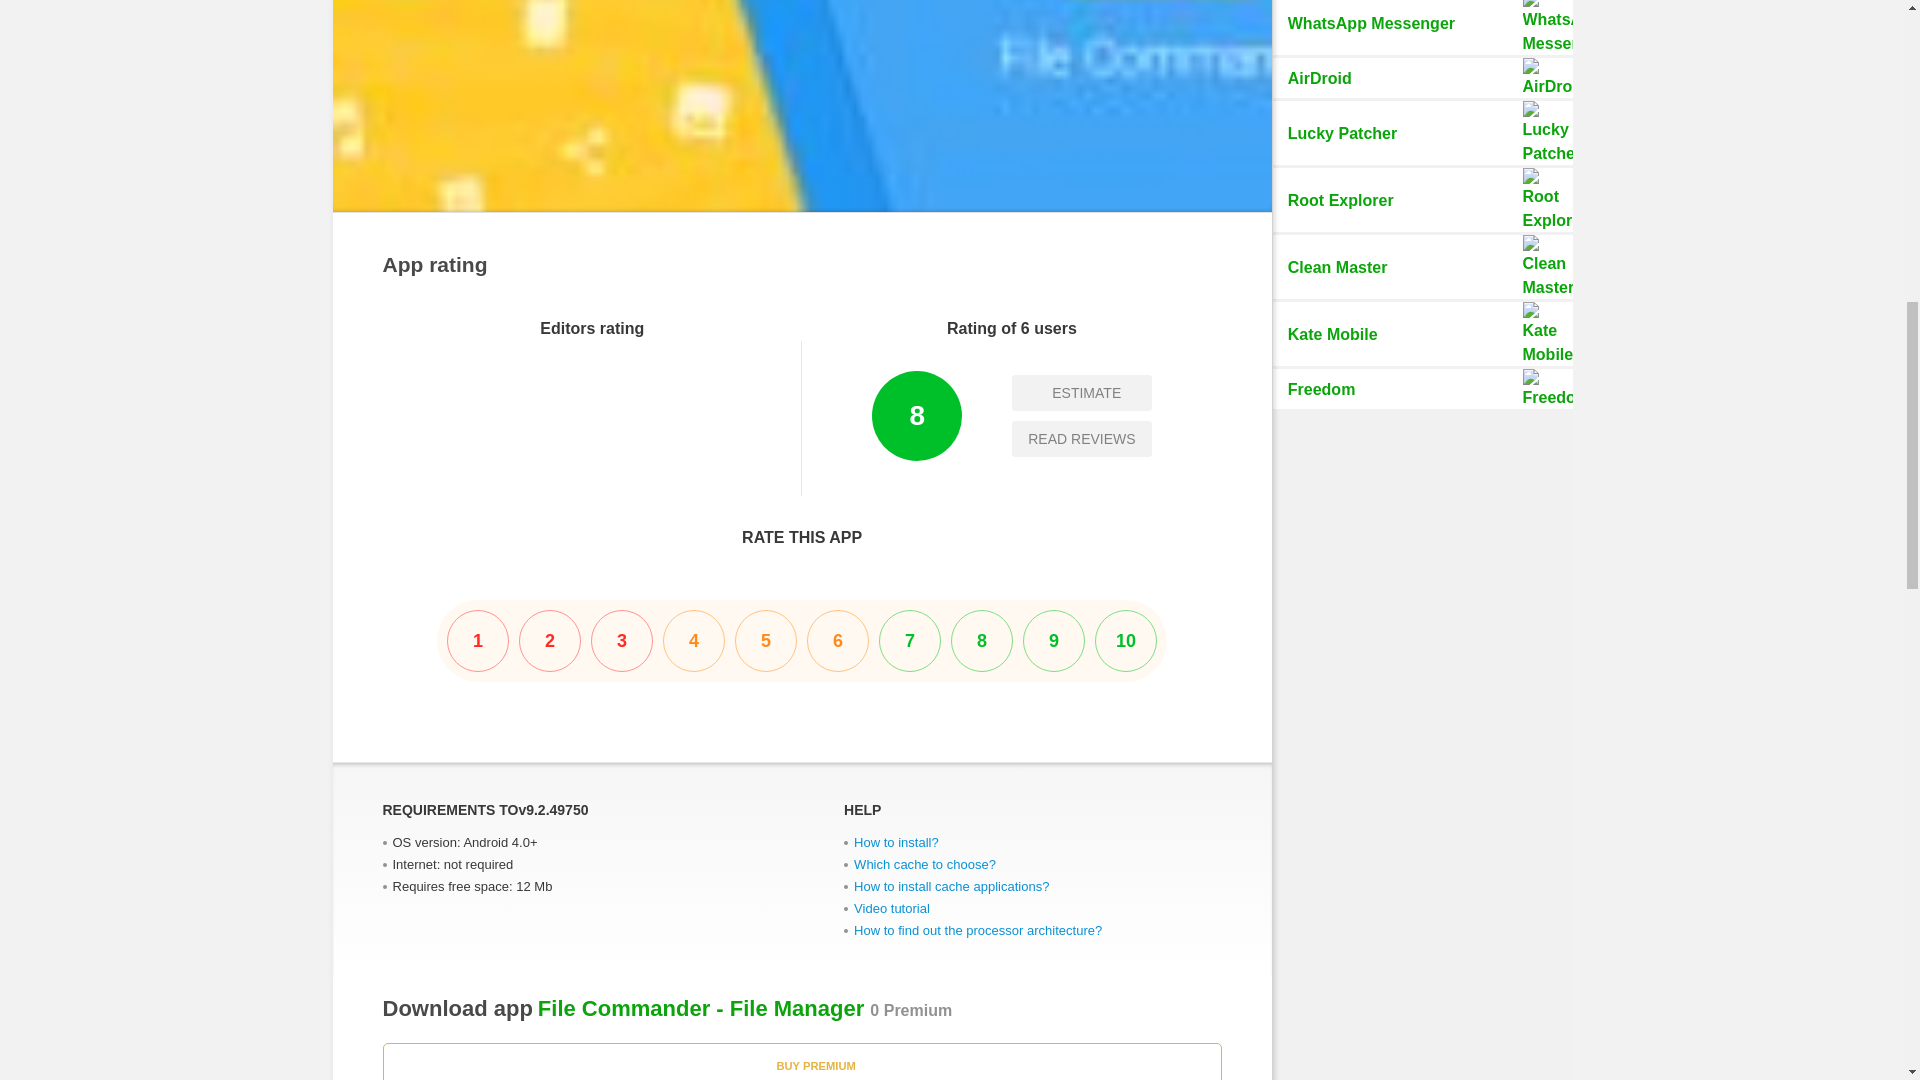 This screenshot has width=1920, height=1080. Describe the element at coordinates (1080, 438) in the screenshot. I see `ESTIMATE` at that location.